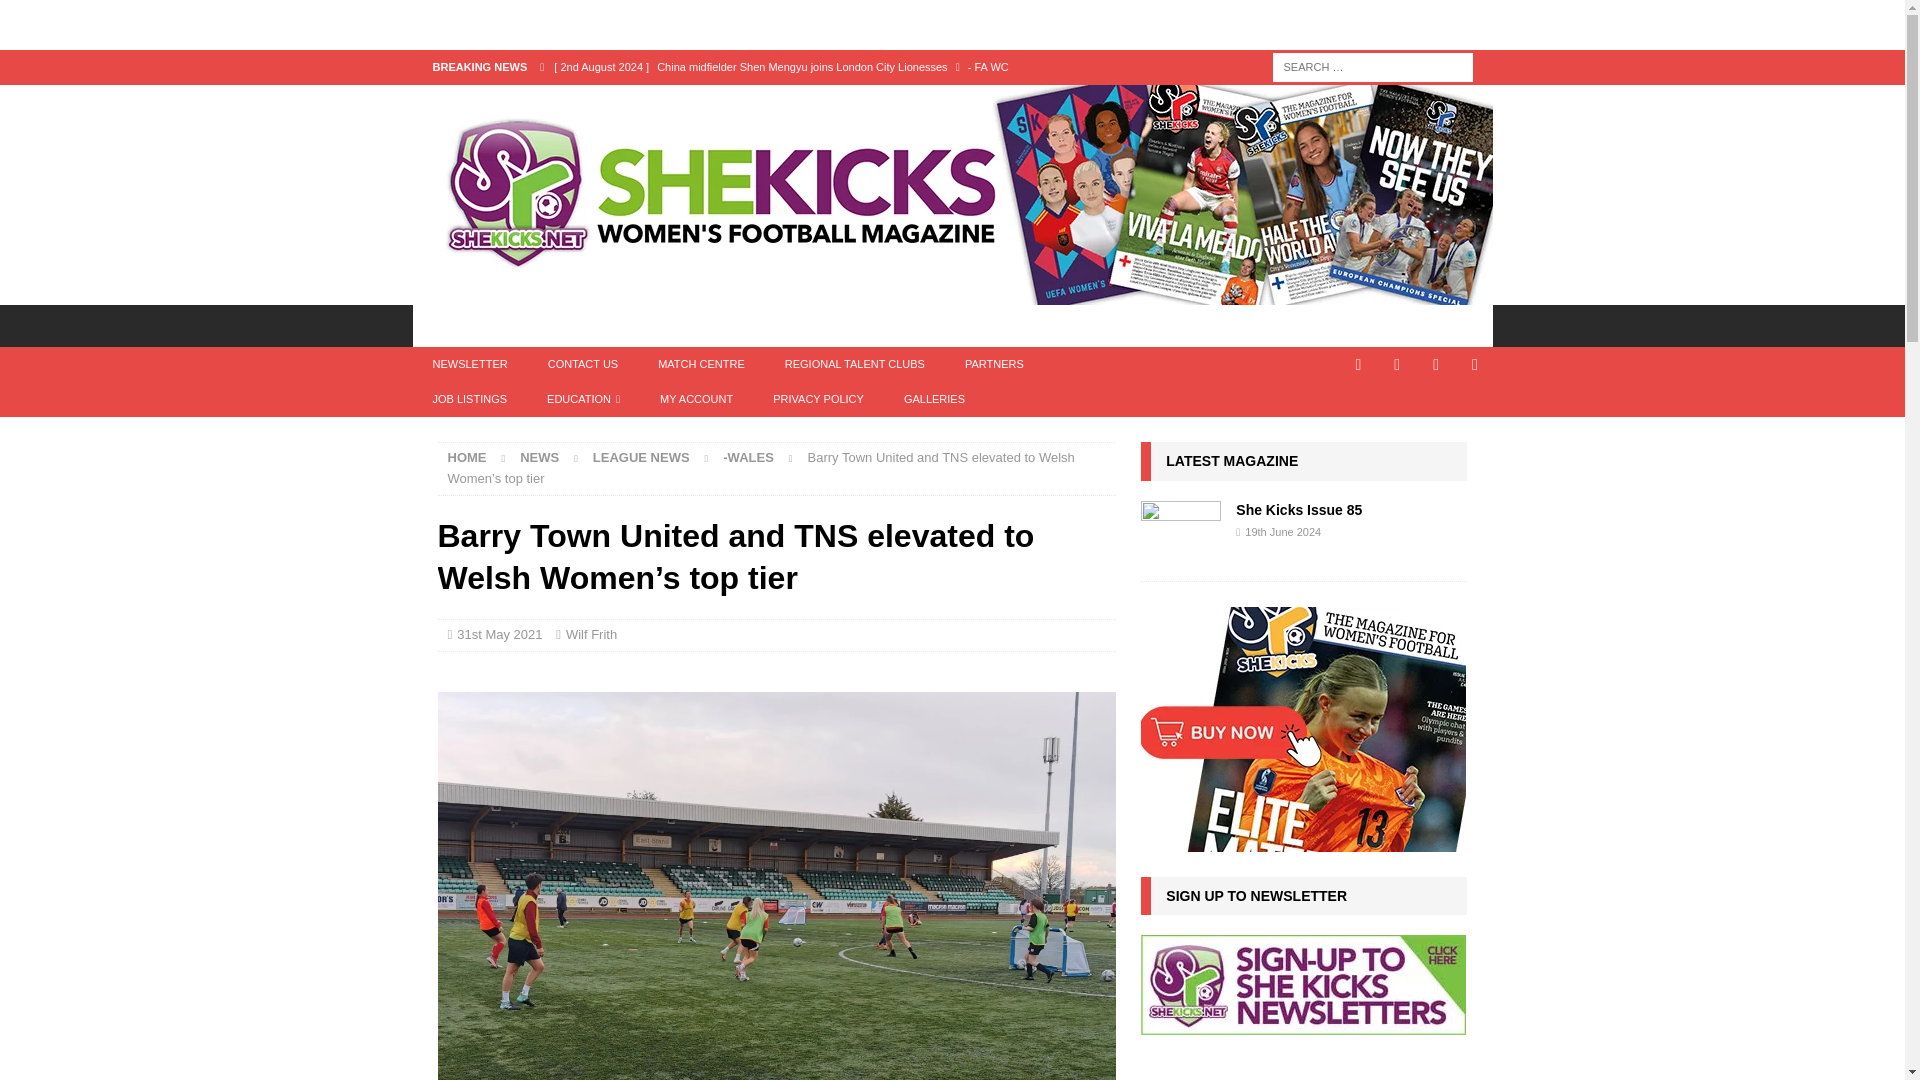 Image resolution: width=1920 pixels, height=1080 pixels. Describe the element at coordinates (641, 458) in the screenshot. I see `LEAGUE NEWS` at that location.